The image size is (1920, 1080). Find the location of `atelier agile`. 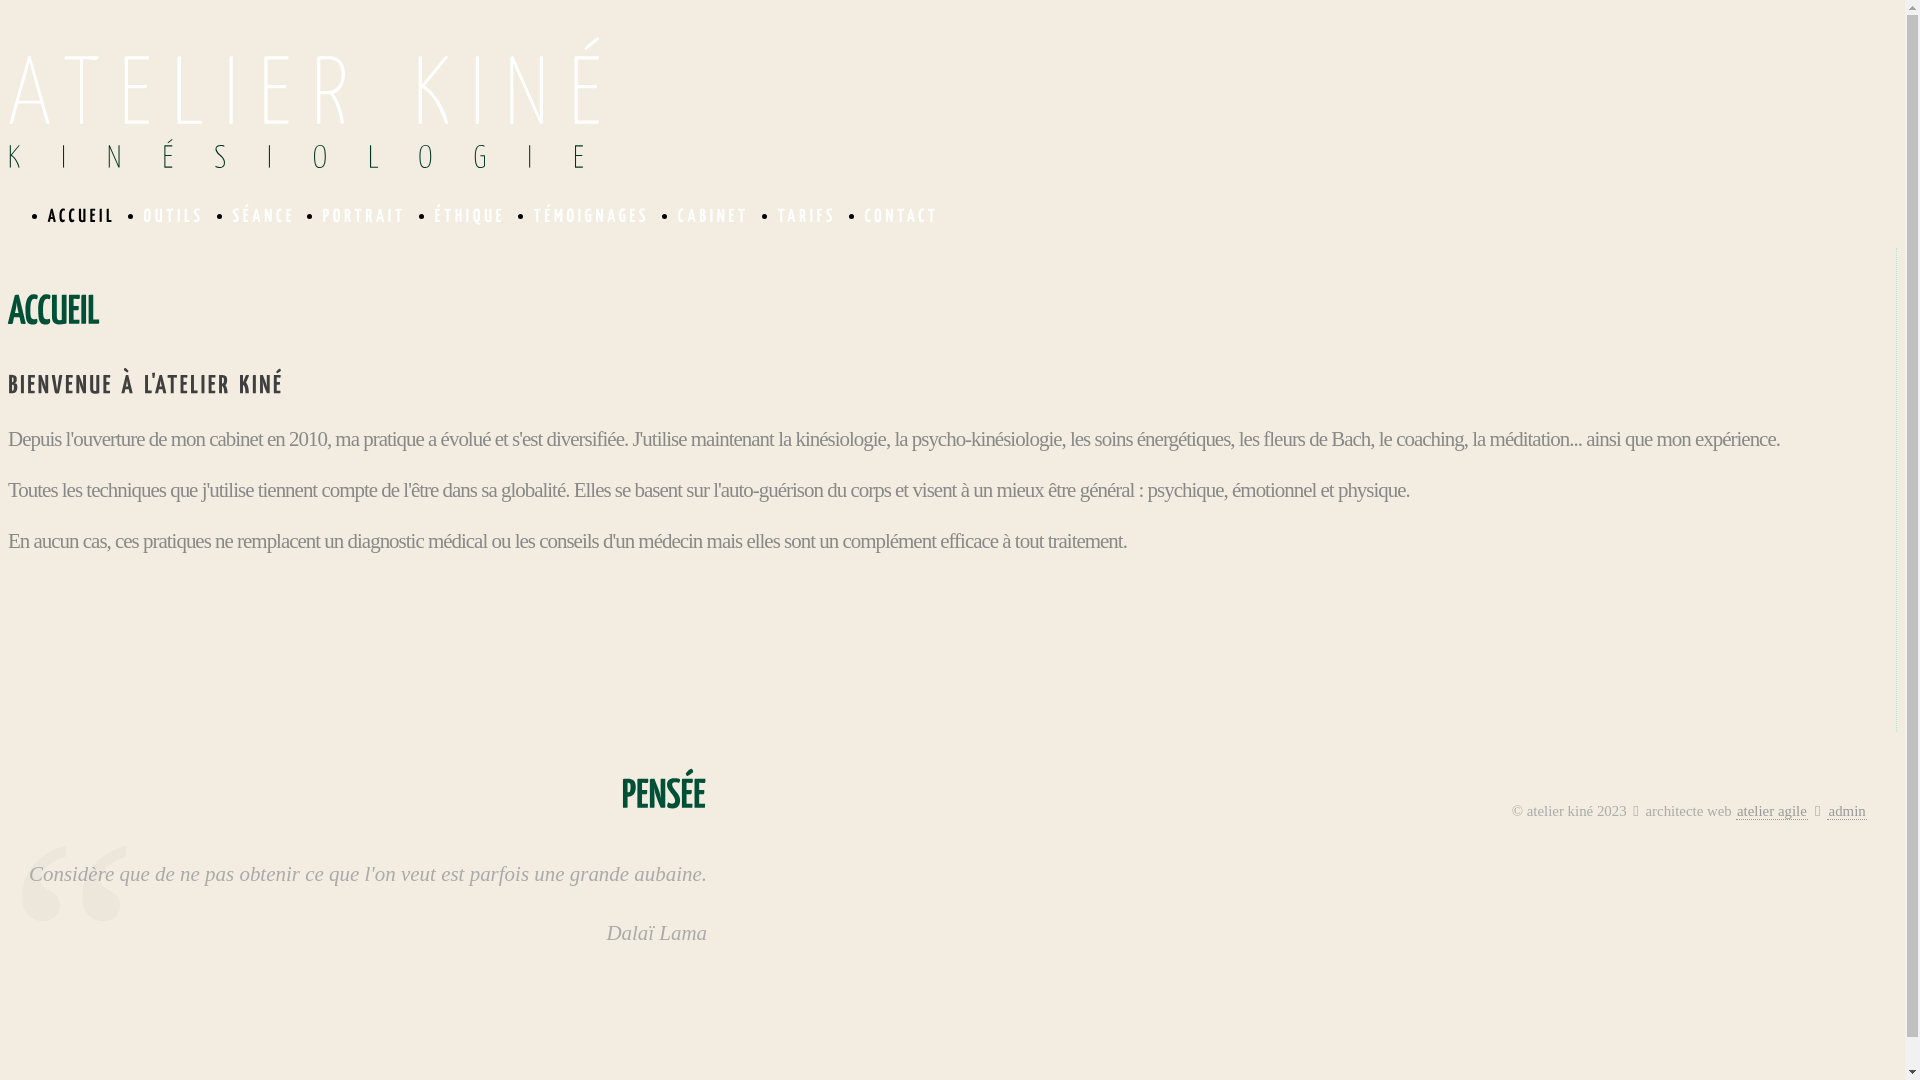

atelier agile is located at coordinates (1772, 812).